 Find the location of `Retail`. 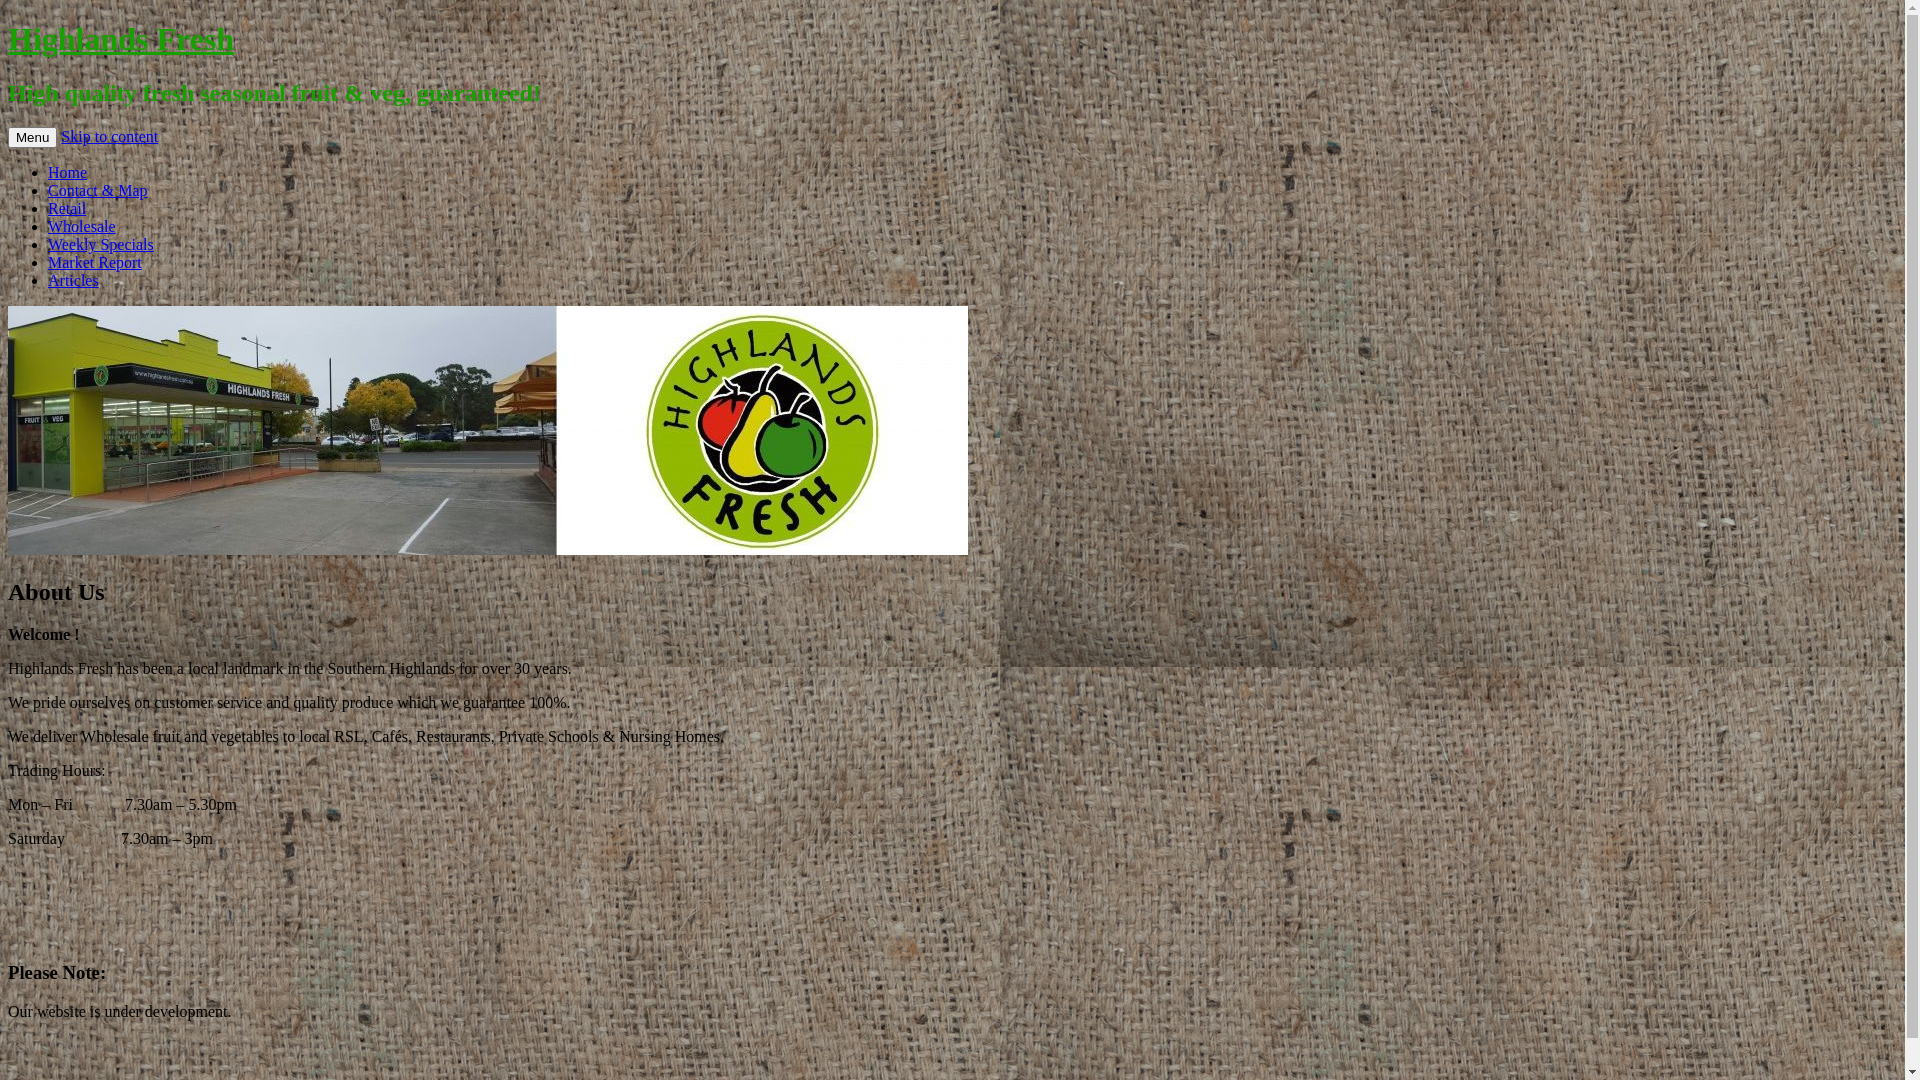

Retail is located at coordinates (67, 208).